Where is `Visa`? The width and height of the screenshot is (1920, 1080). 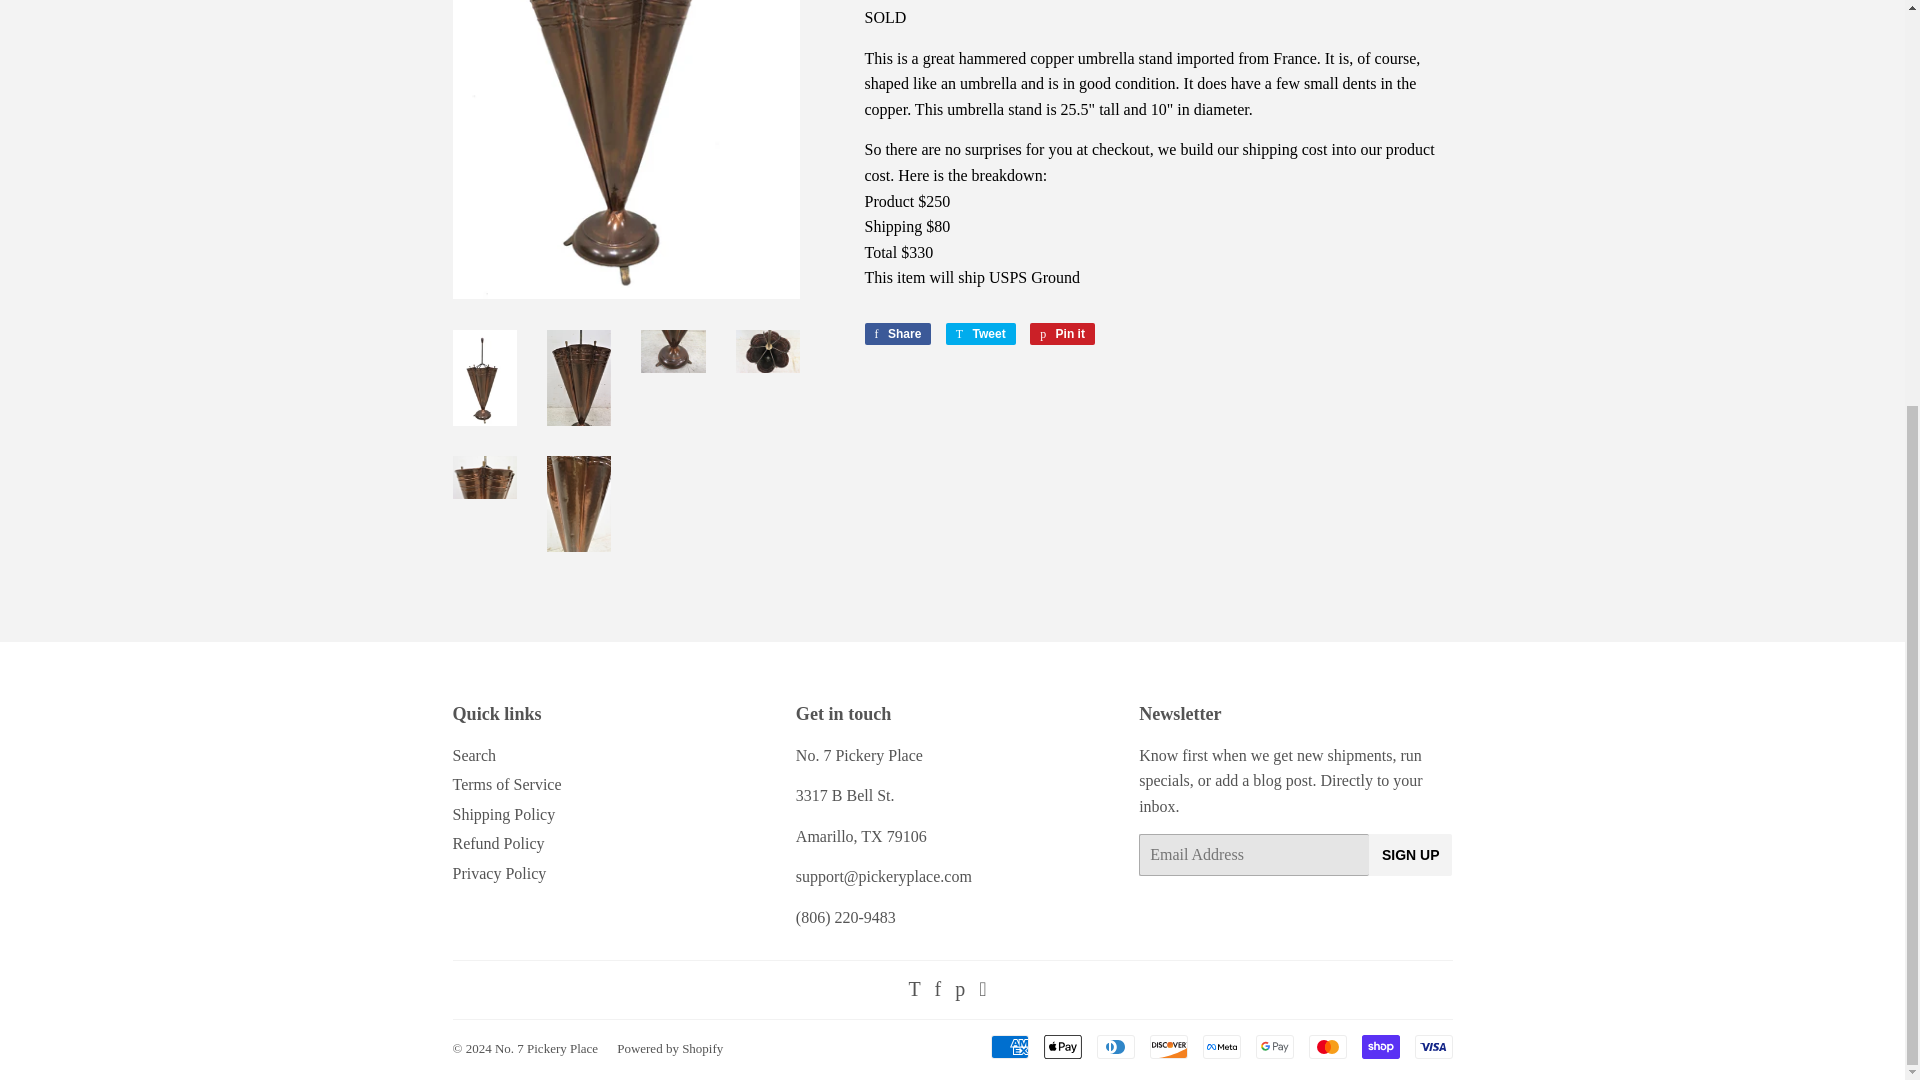
Visa is located at coordinates (1432, 1046).